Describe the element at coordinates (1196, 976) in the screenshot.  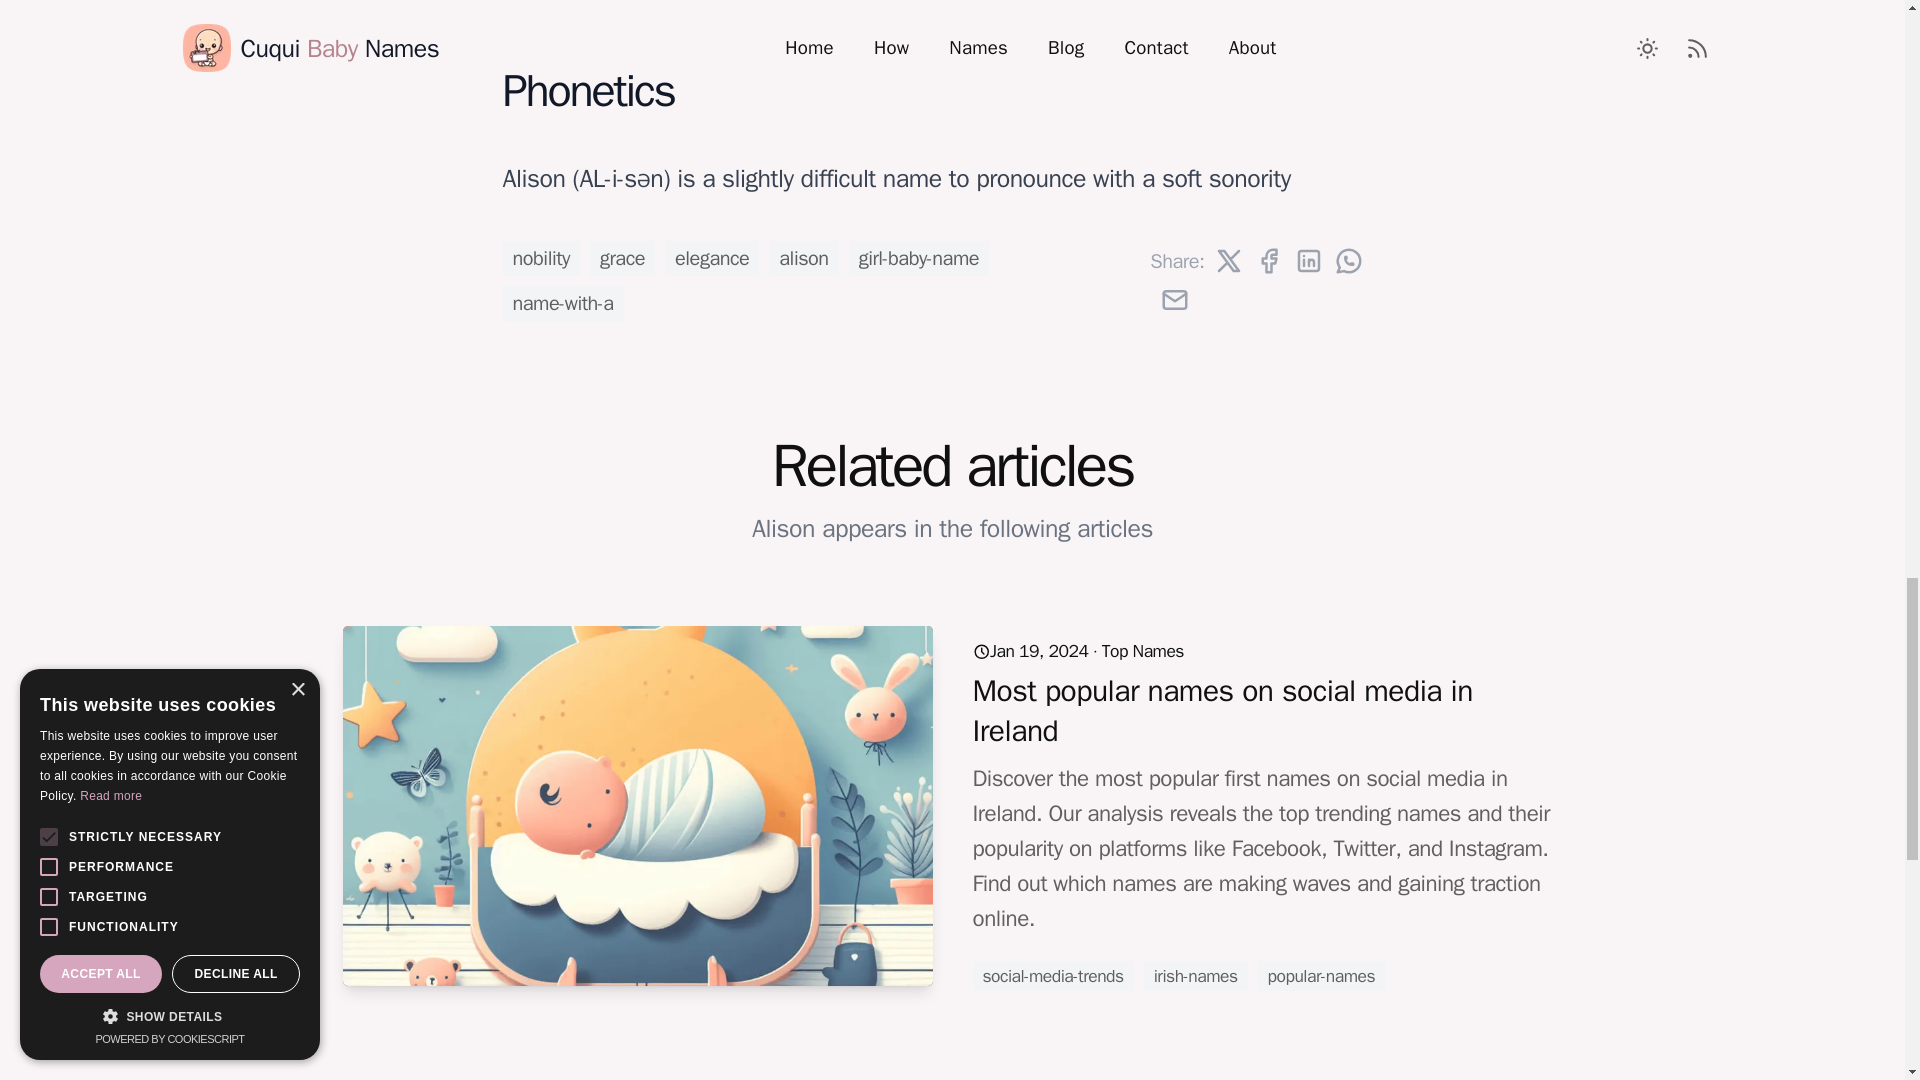
I see `irish-names` at that location.